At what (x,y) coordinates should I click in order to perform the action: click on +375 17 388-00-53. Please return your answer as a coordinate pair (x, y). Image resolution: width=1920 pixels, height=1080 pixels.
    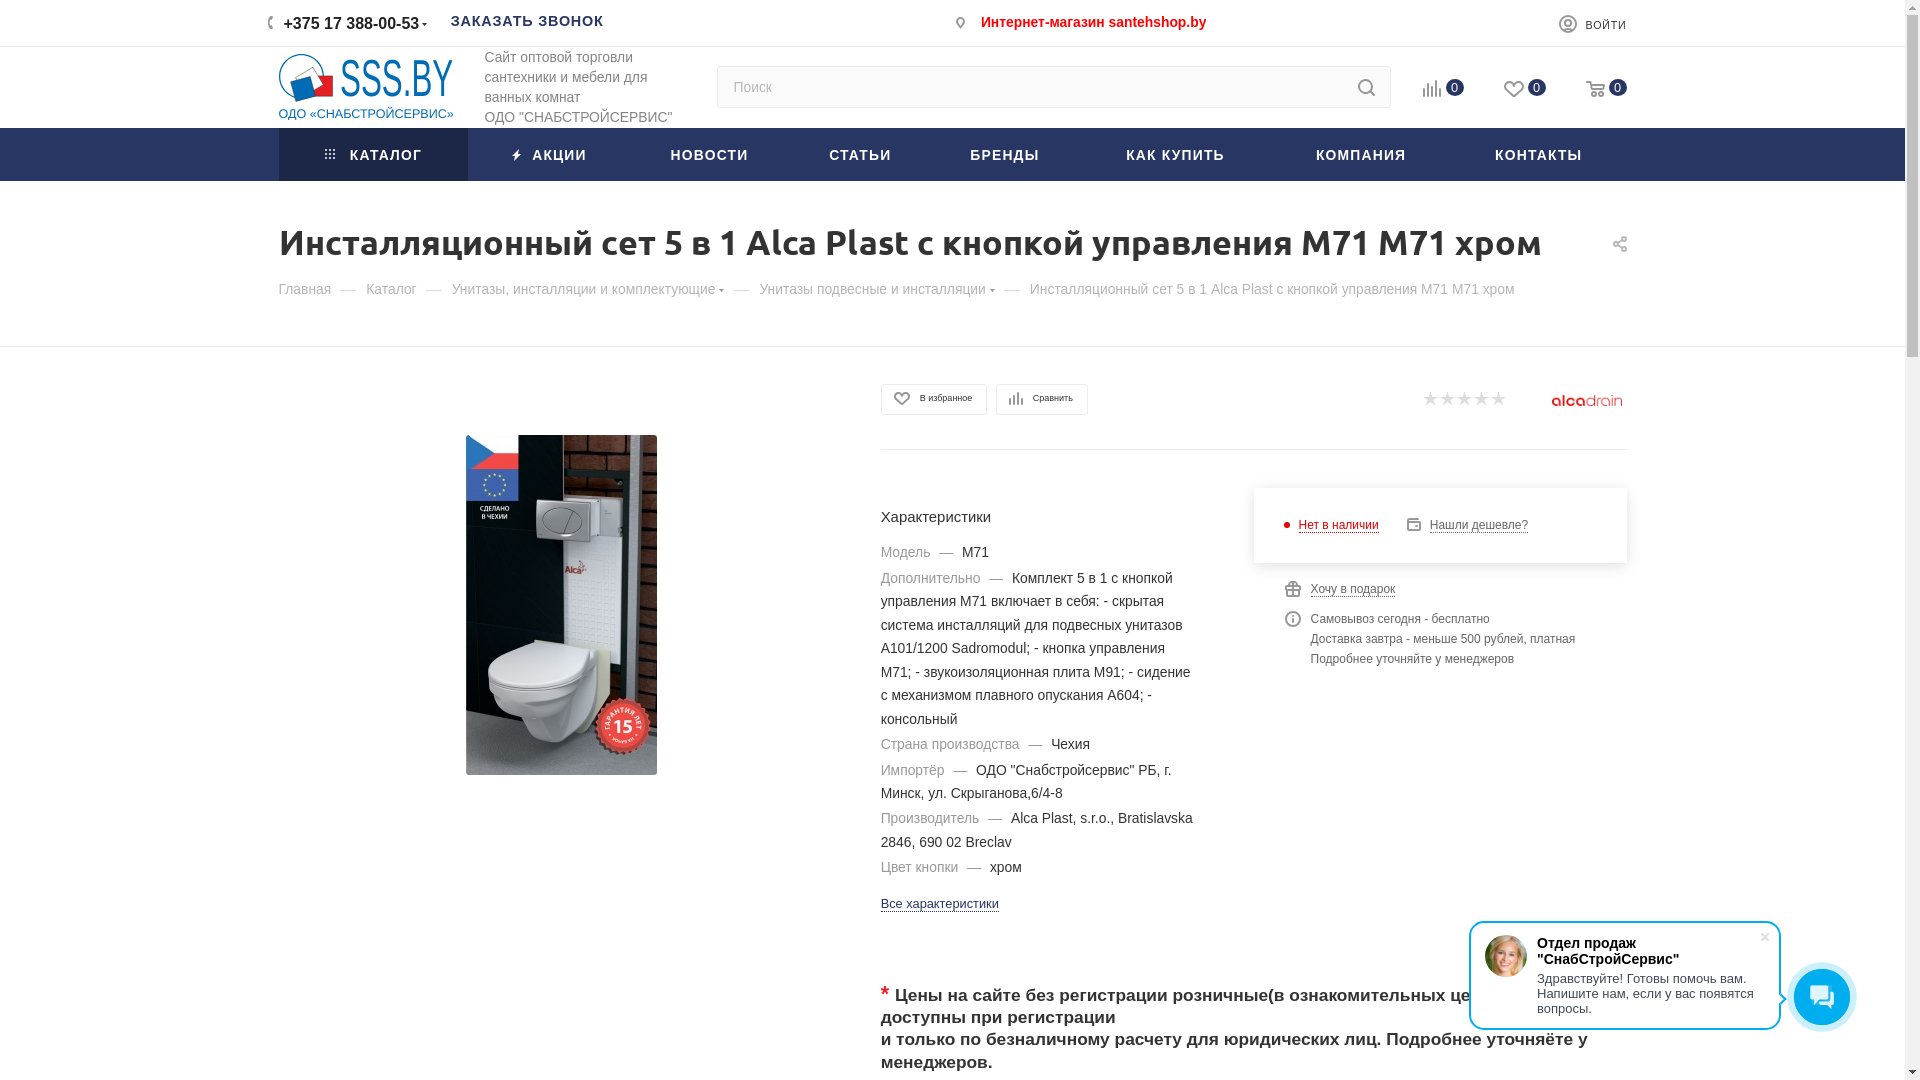
    Looking at the image, I should click on (352, 22).